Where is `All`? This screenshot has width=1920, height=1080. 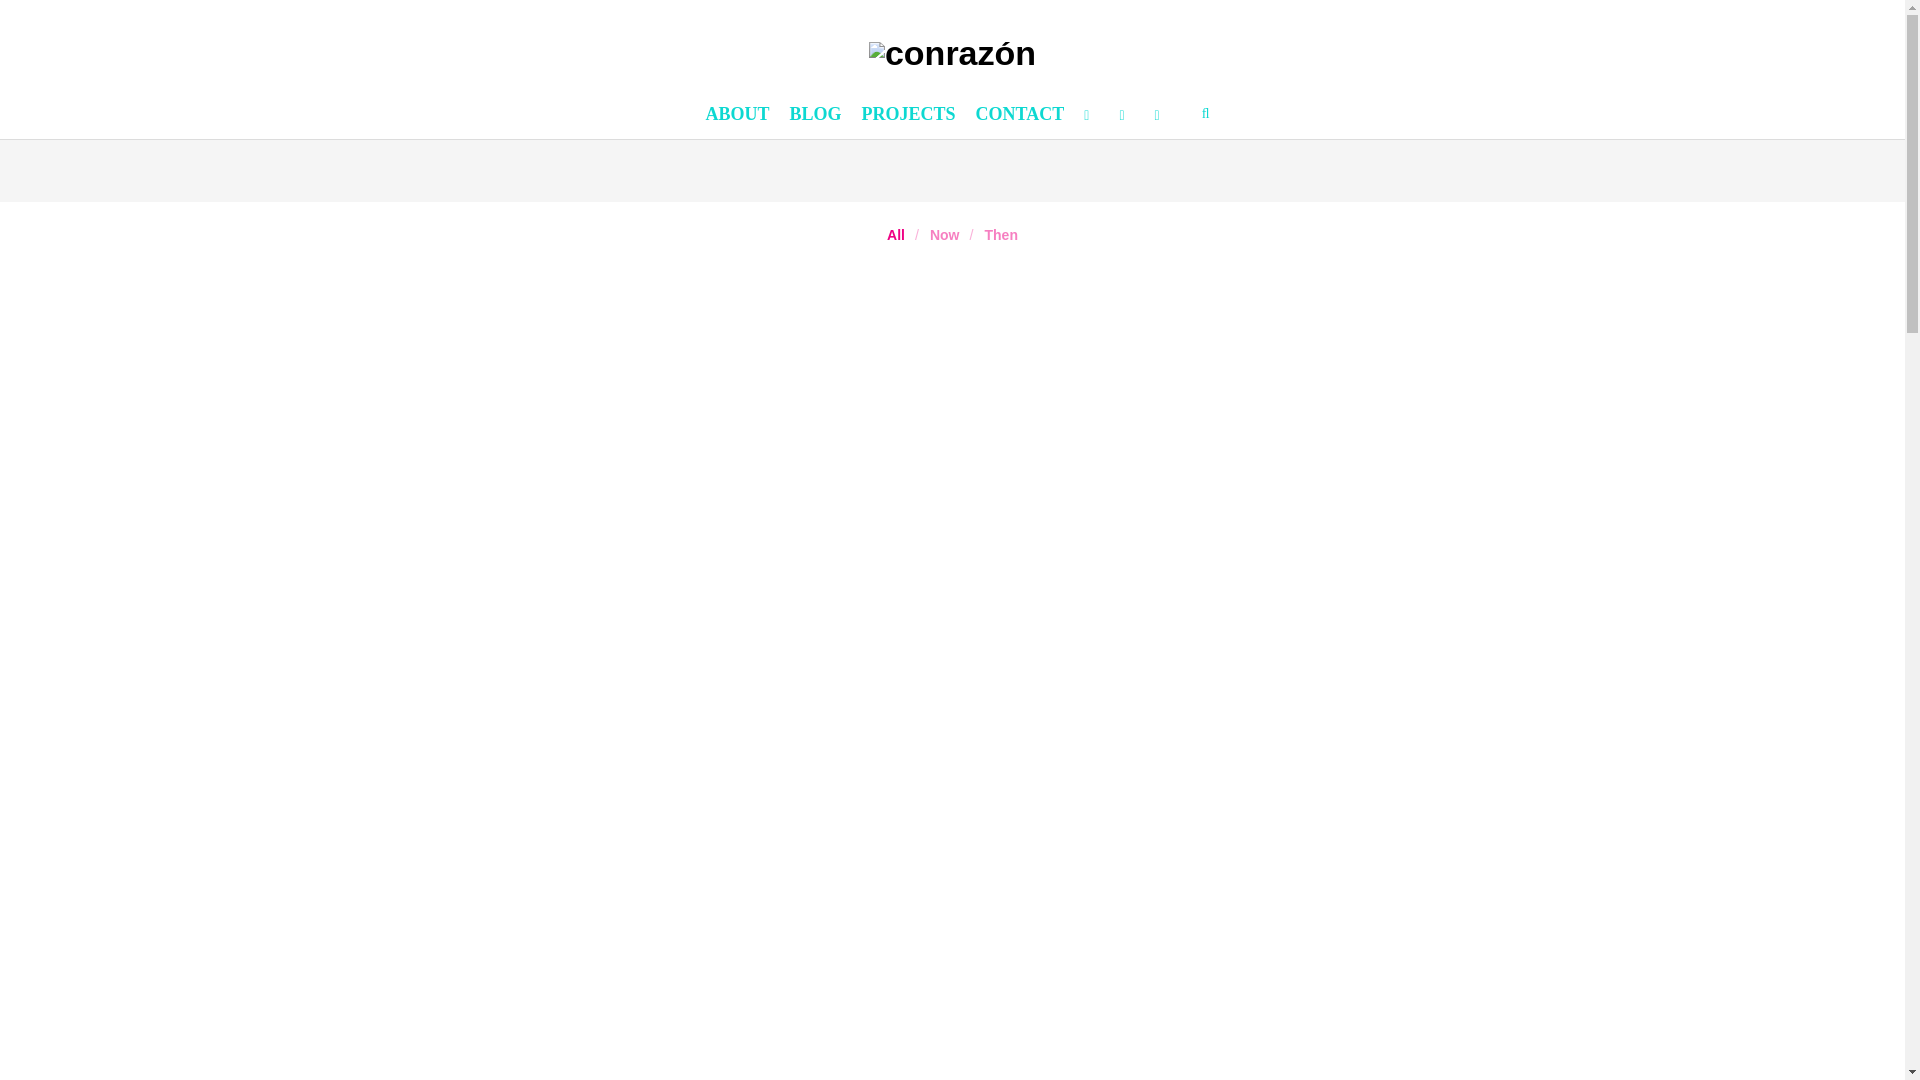
All is located at coordinates (896, 234).